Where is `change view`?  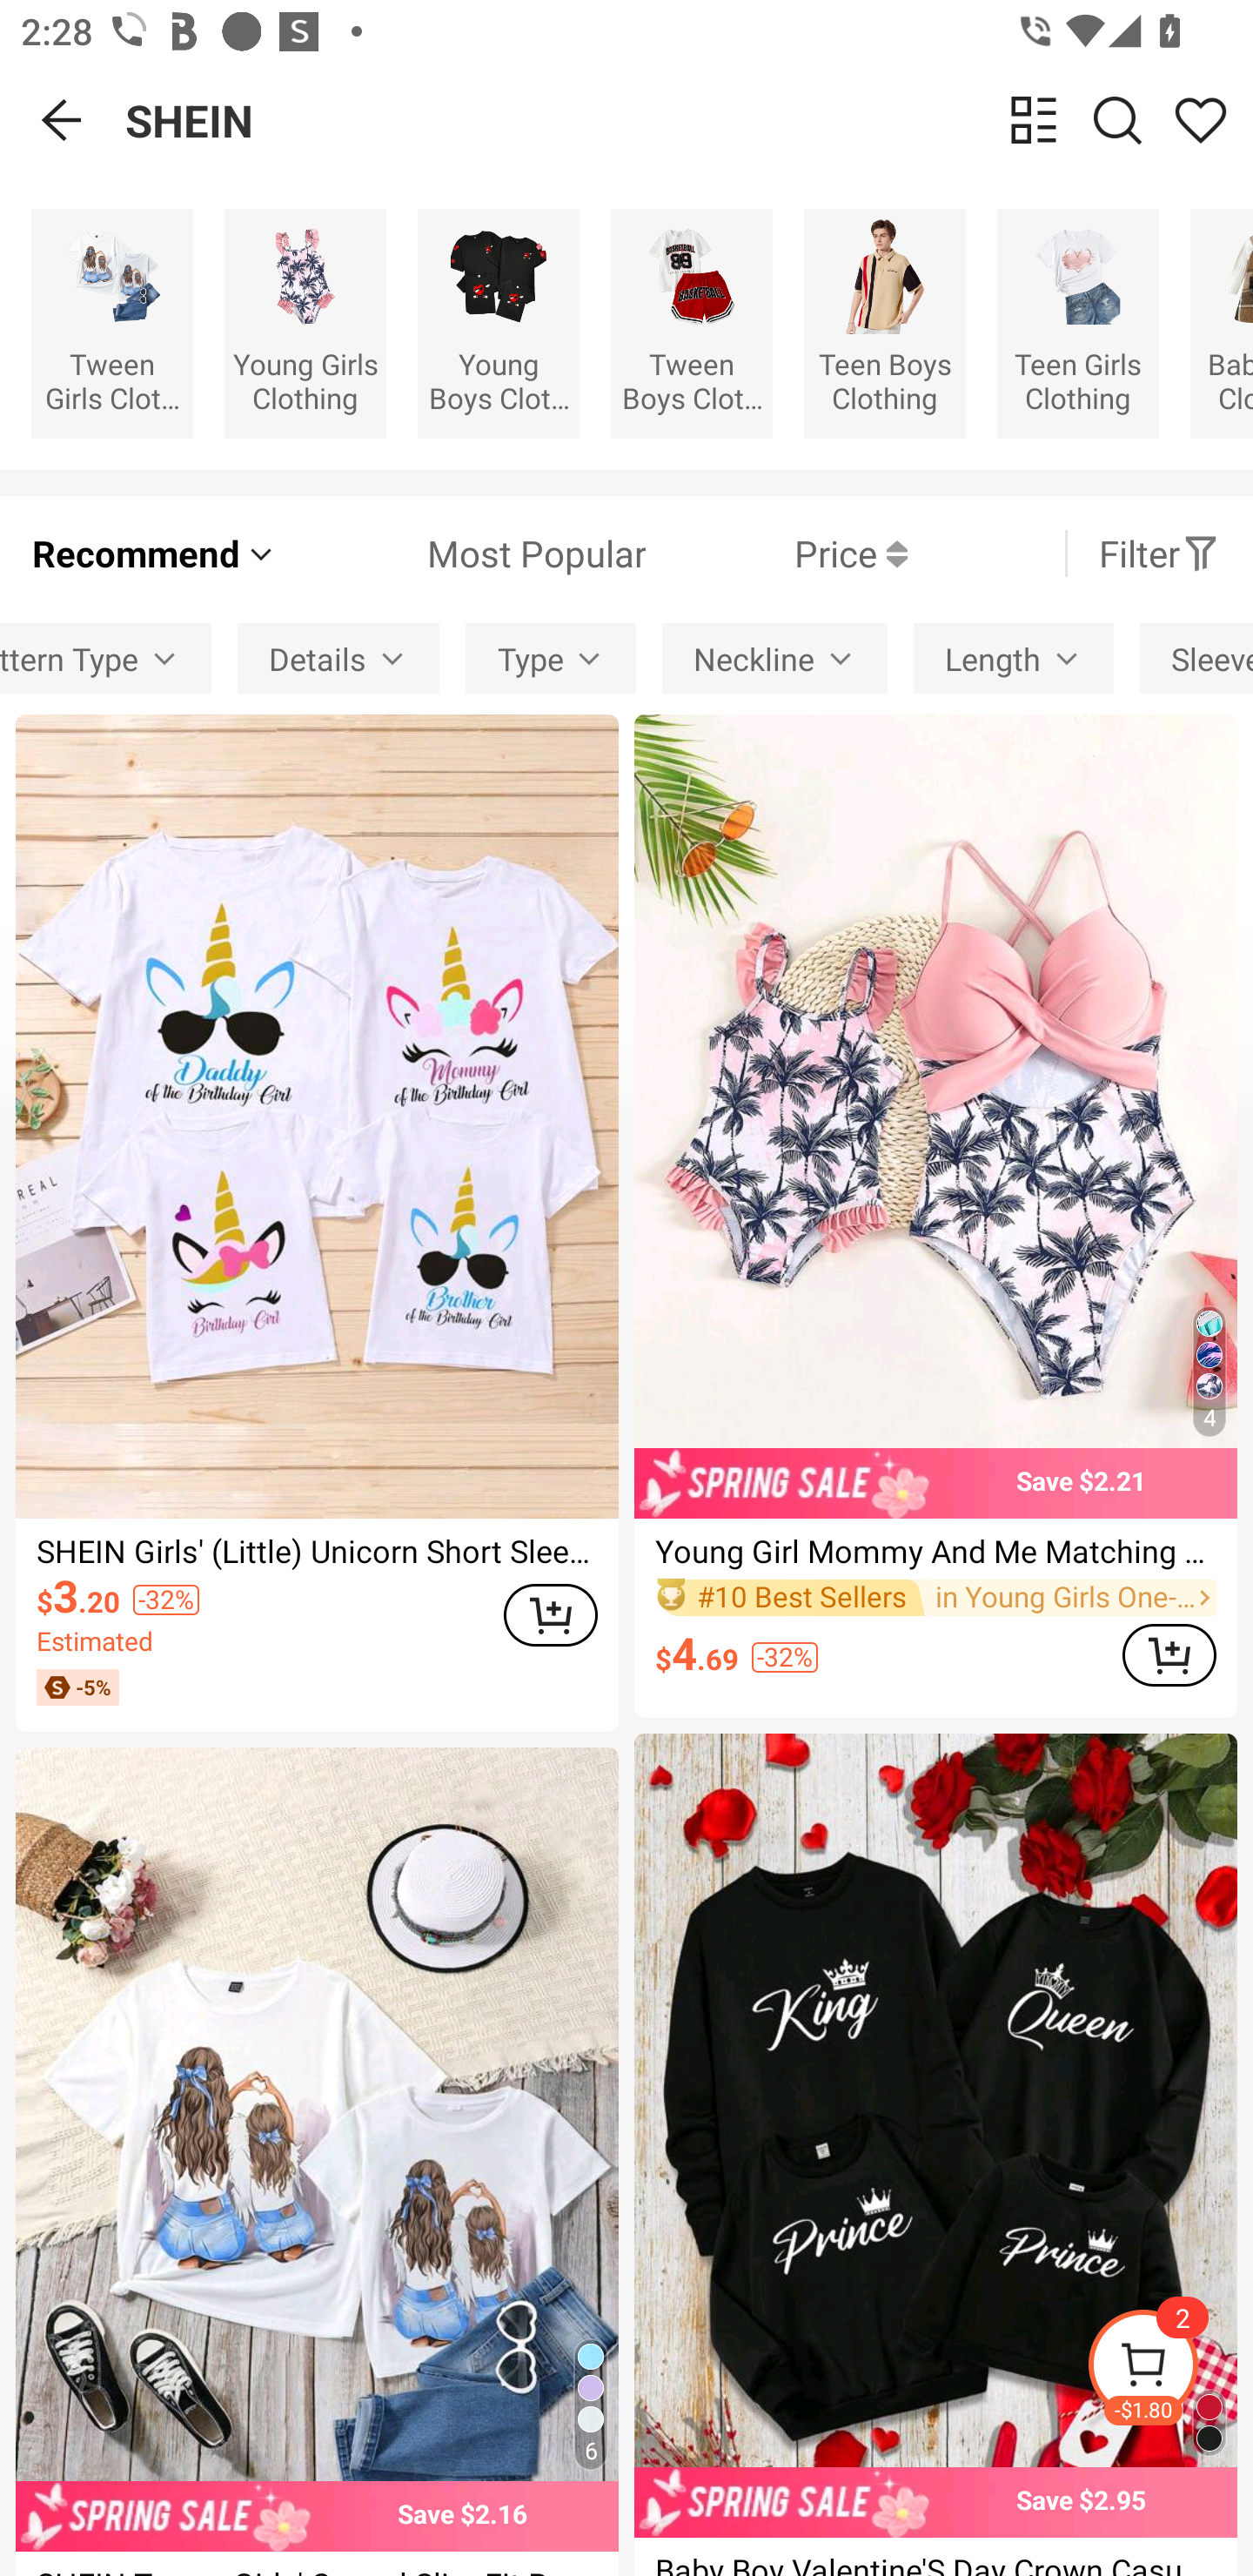 change view is located at coordinates (1034, 119).